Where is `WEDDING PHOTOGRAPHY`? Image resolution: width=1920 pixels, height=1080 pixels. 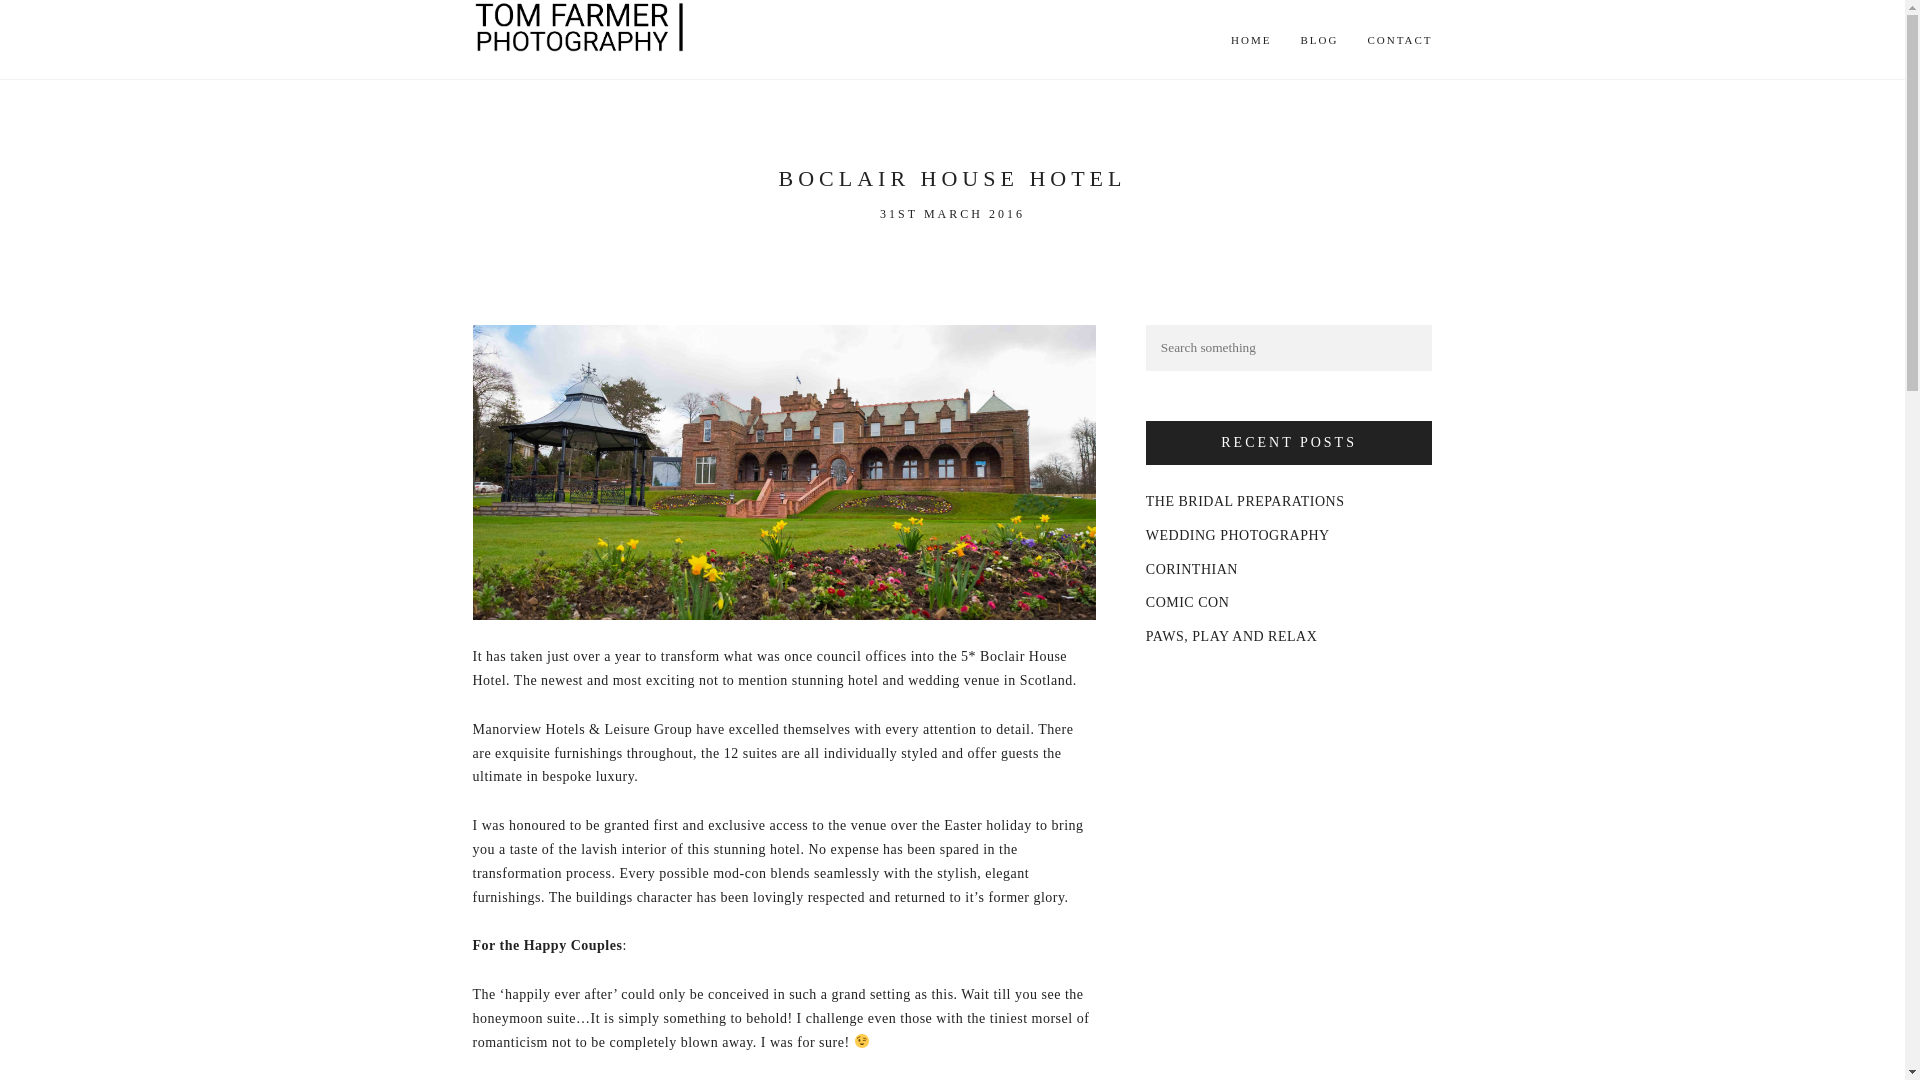
WEDDING PHOTOGRAPHY is located at coordinates (1238, 536).